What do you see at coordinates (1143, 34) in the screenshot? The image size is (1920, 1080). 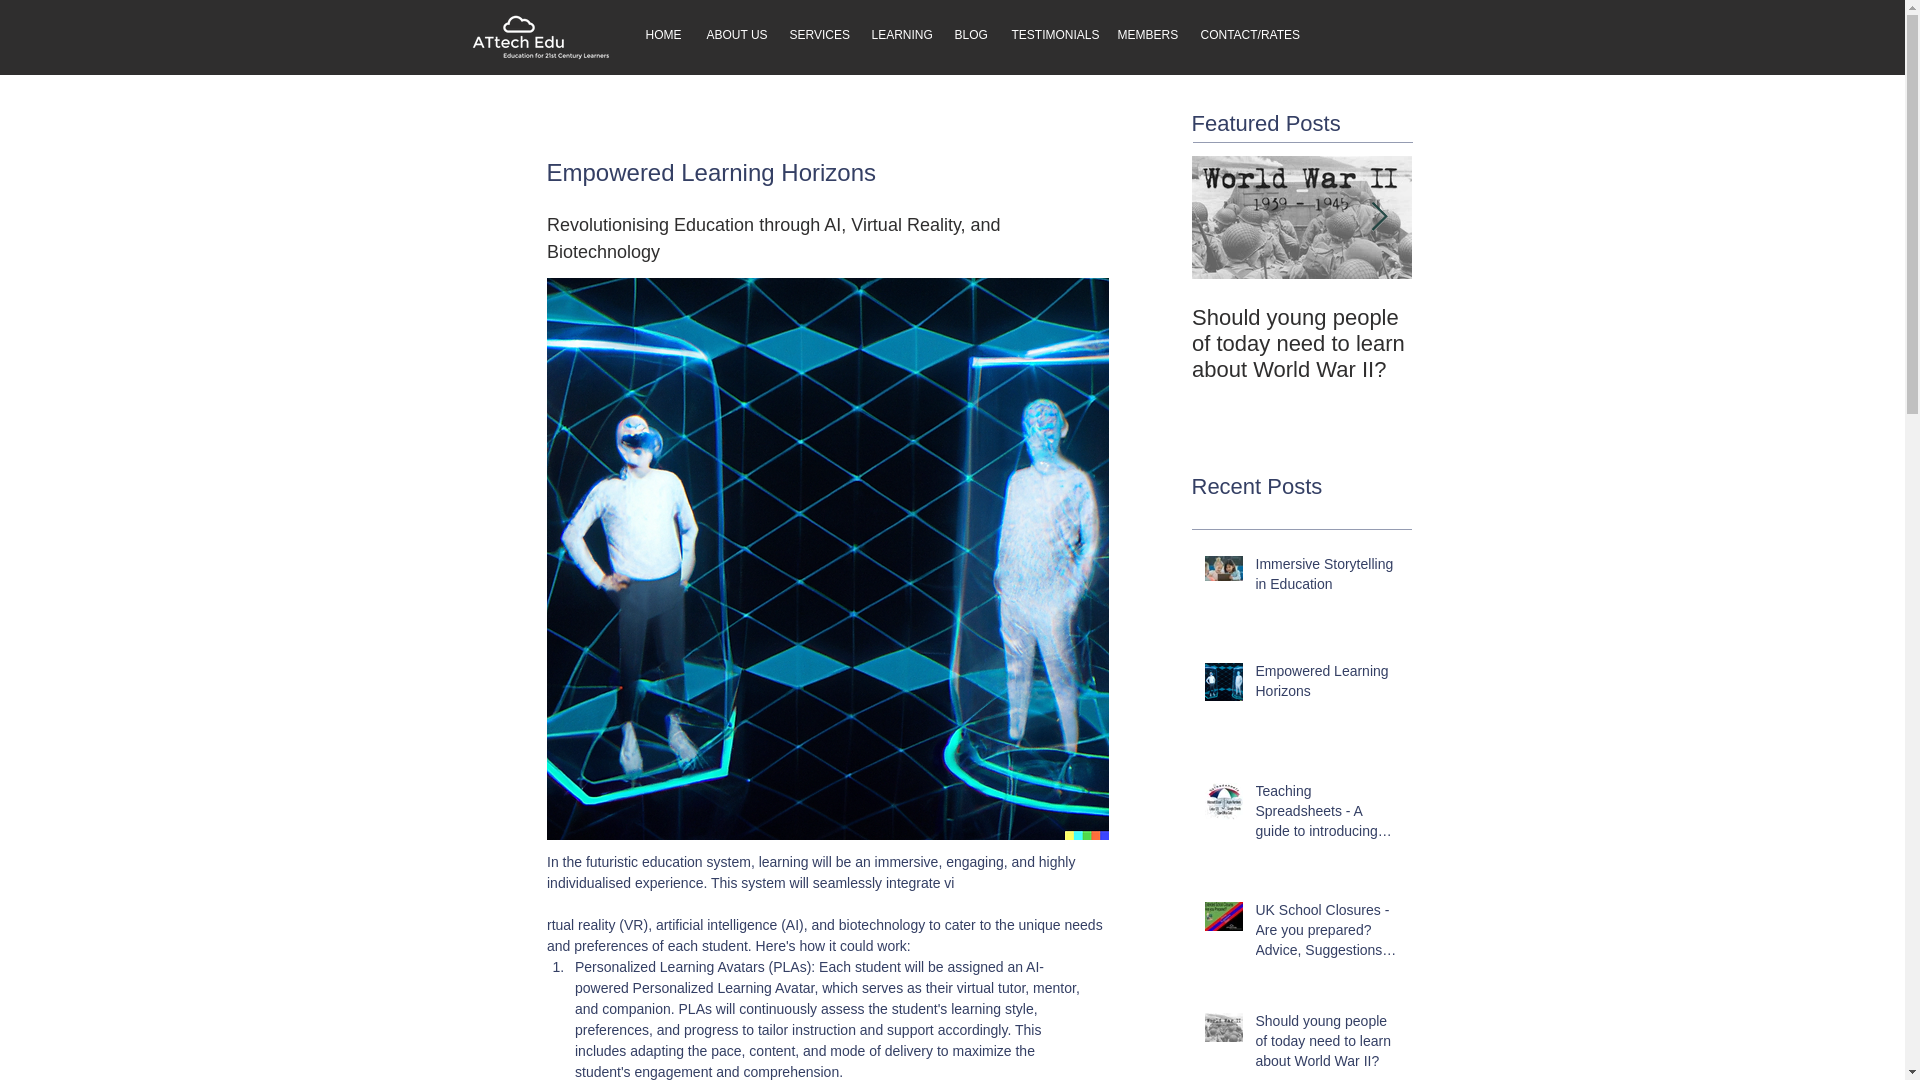 I see `MEMBERS` at bounding box center [1143, 34].